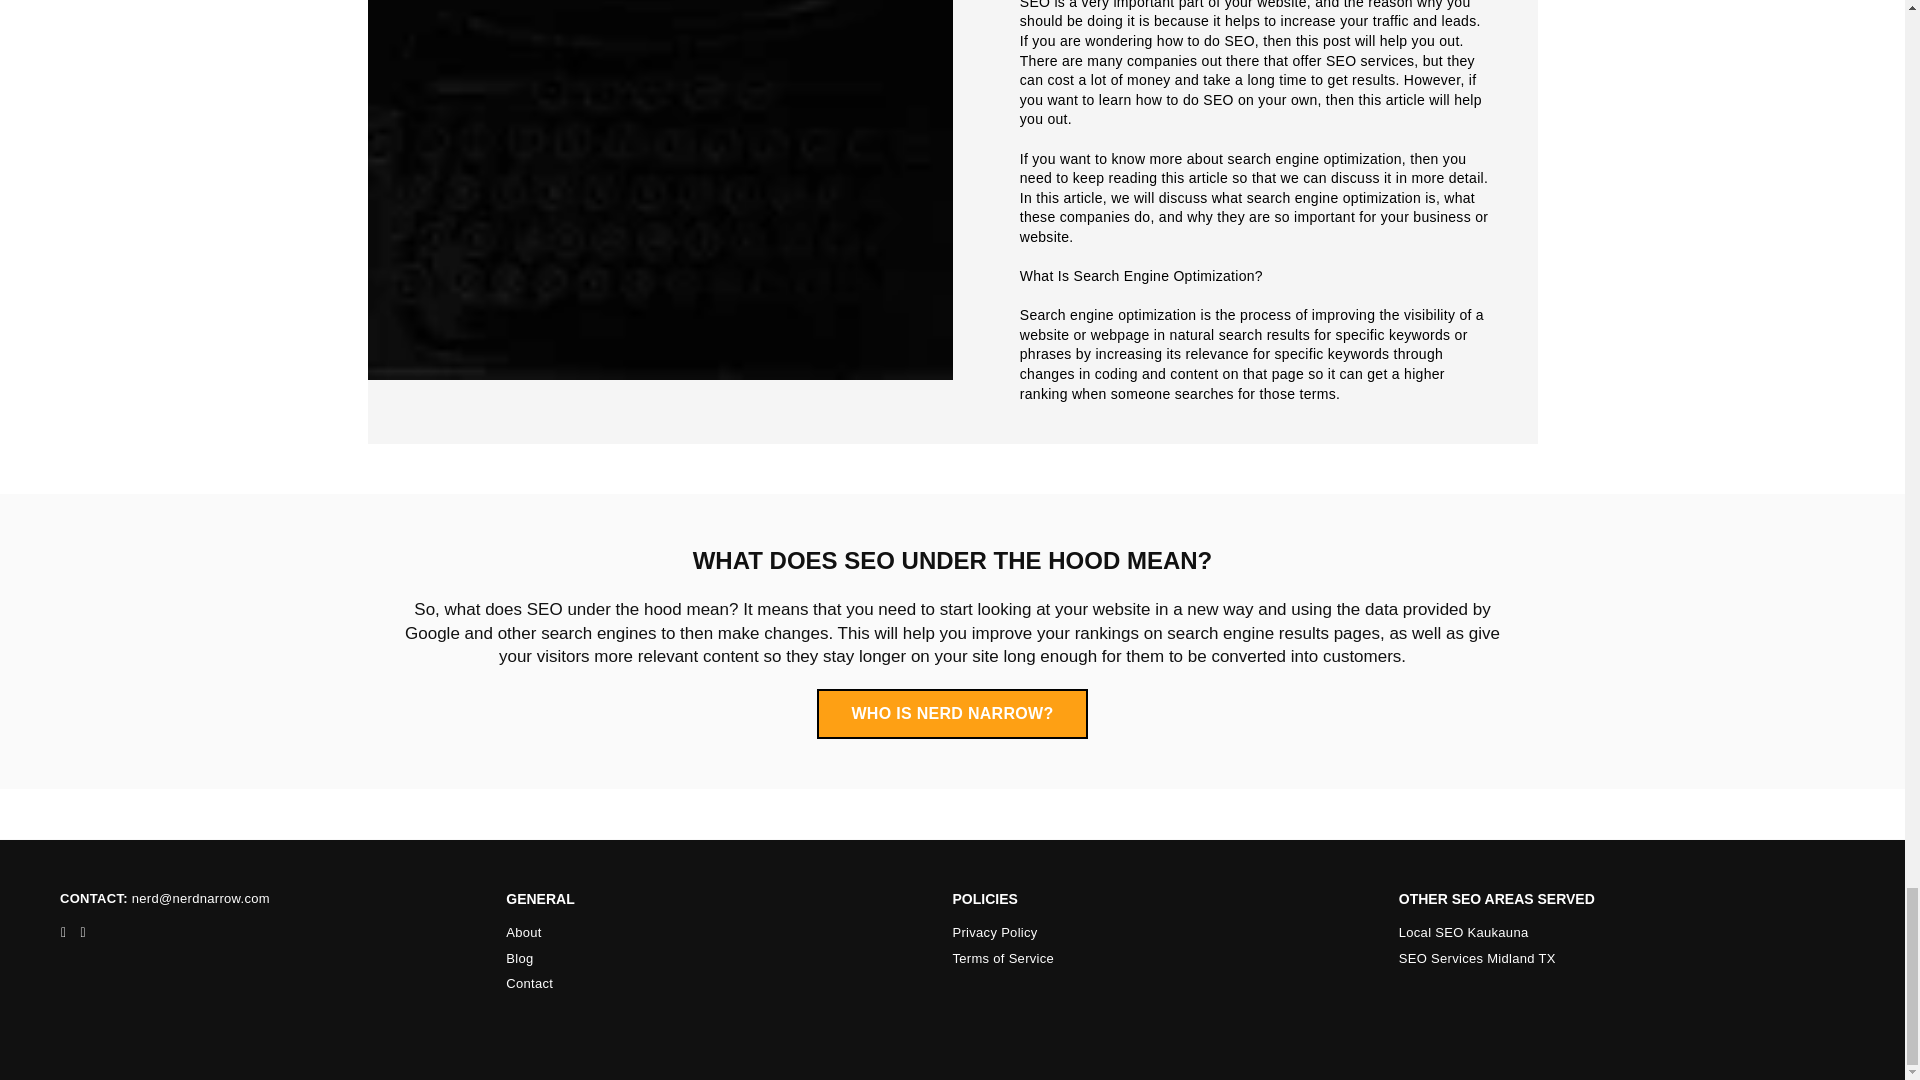  I want to click on SEO Services Midland TX, so click(1477, 958).